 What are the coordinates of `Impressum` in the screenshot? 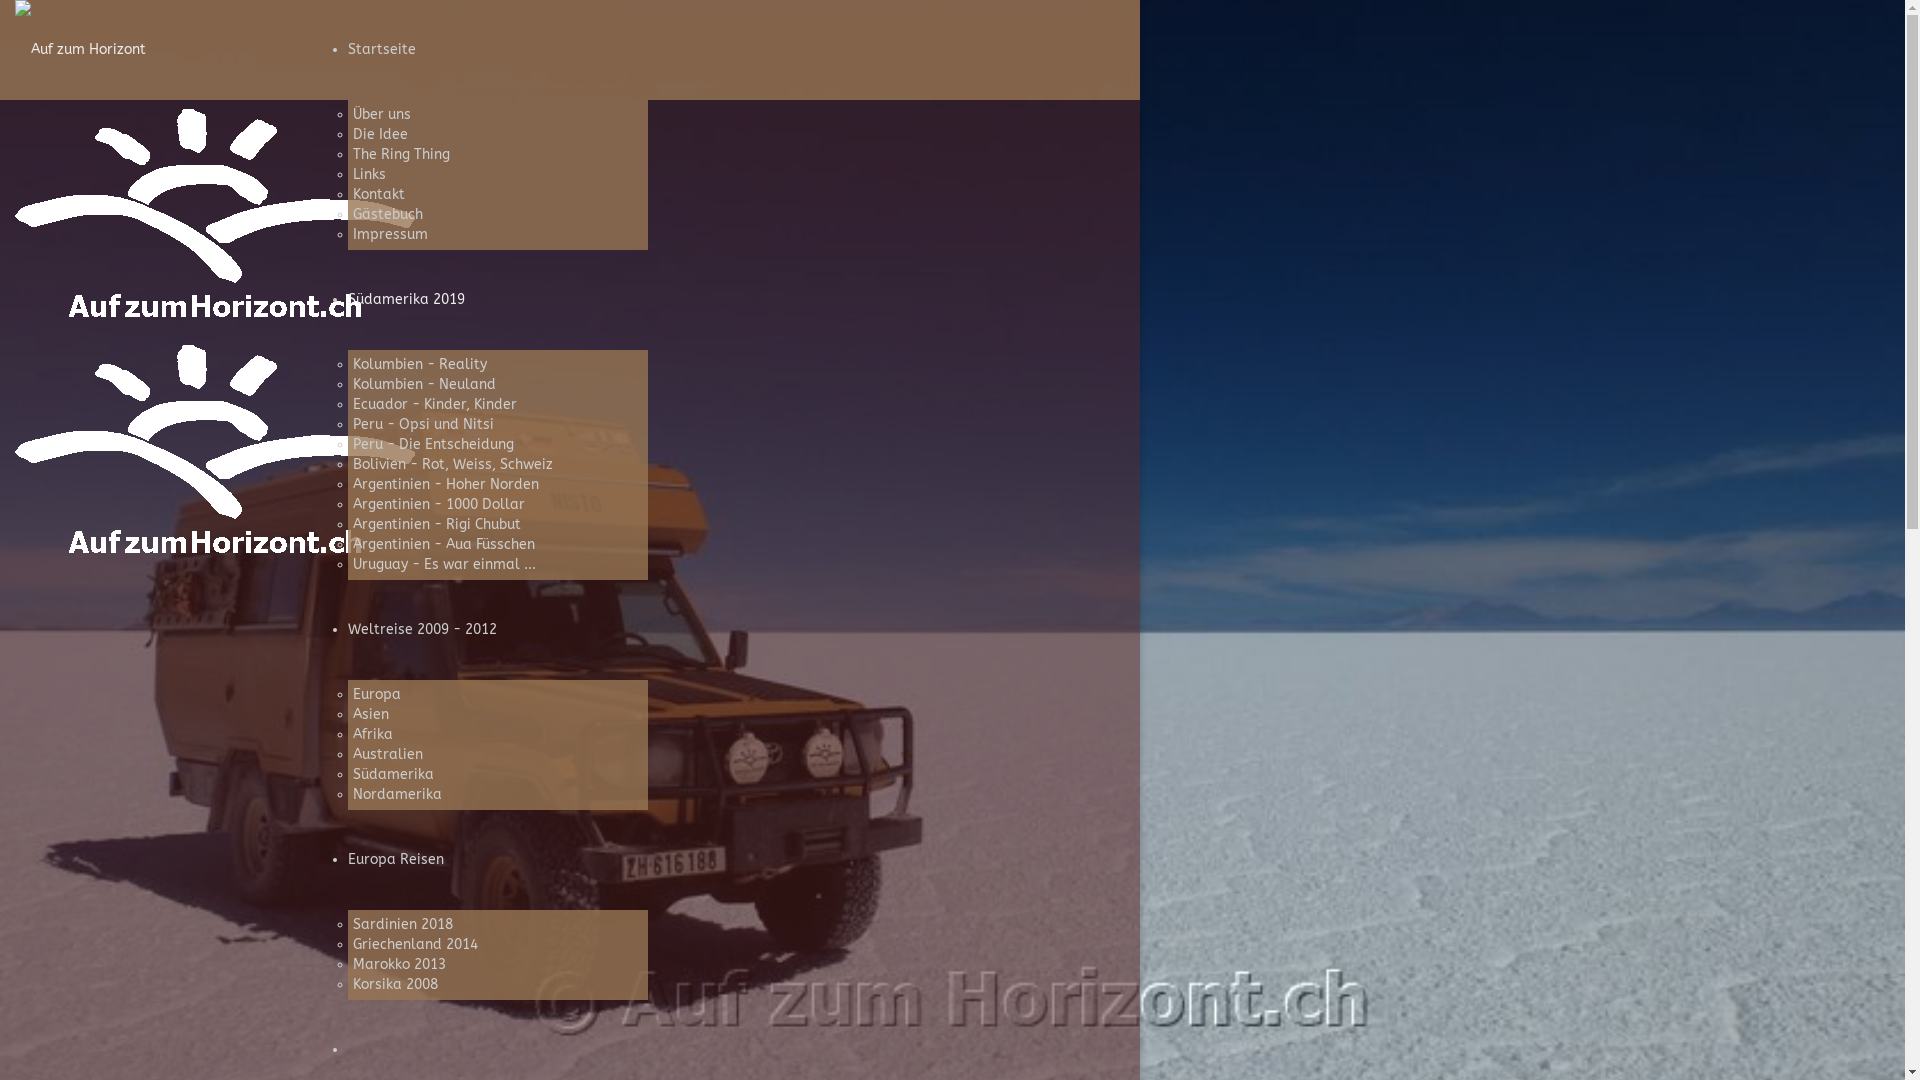 It's located at (390, 234).